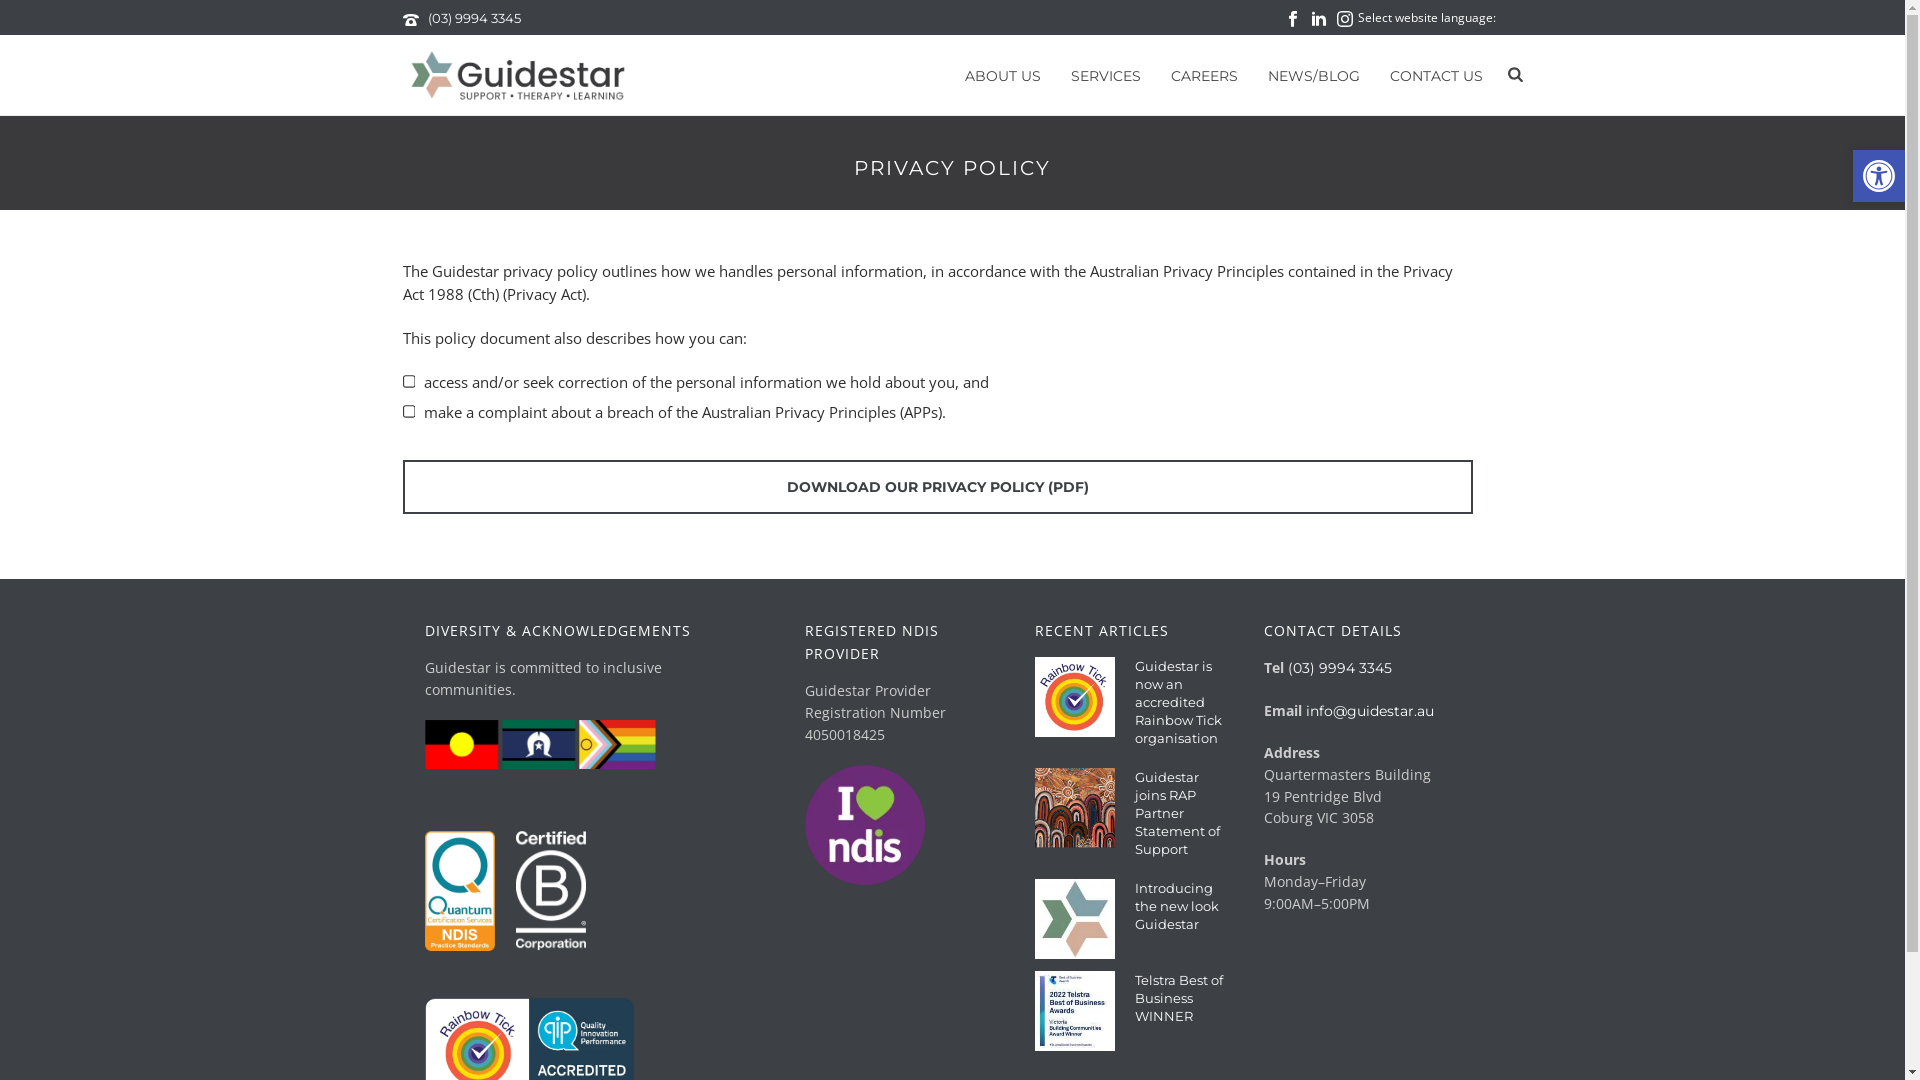 The image size is (1920, 1080). Describe the element at coordinates (1181, 998) in the screenshot. I see `Telstra Best of Business WINNER` at that location.